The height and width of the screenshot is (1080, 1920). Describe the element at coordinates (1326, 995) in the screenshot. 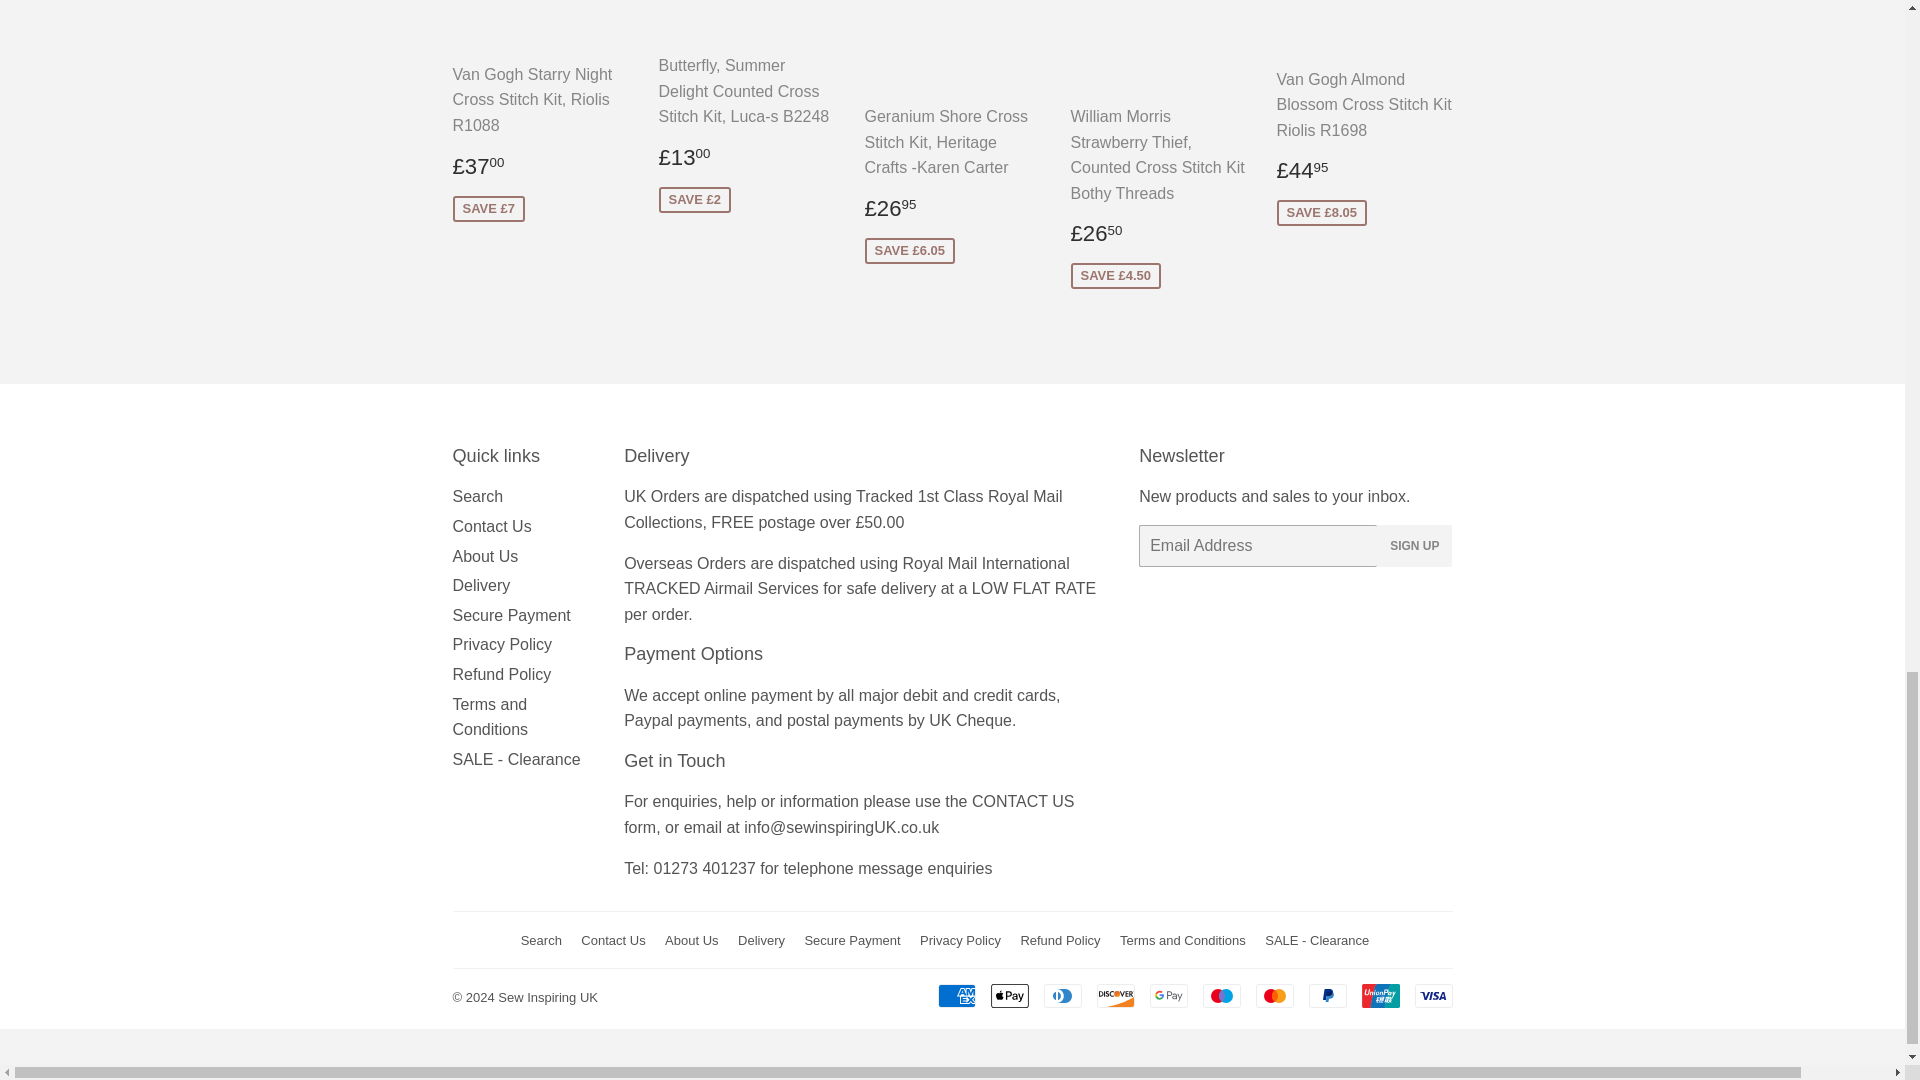

I see `PayPal` at that location.